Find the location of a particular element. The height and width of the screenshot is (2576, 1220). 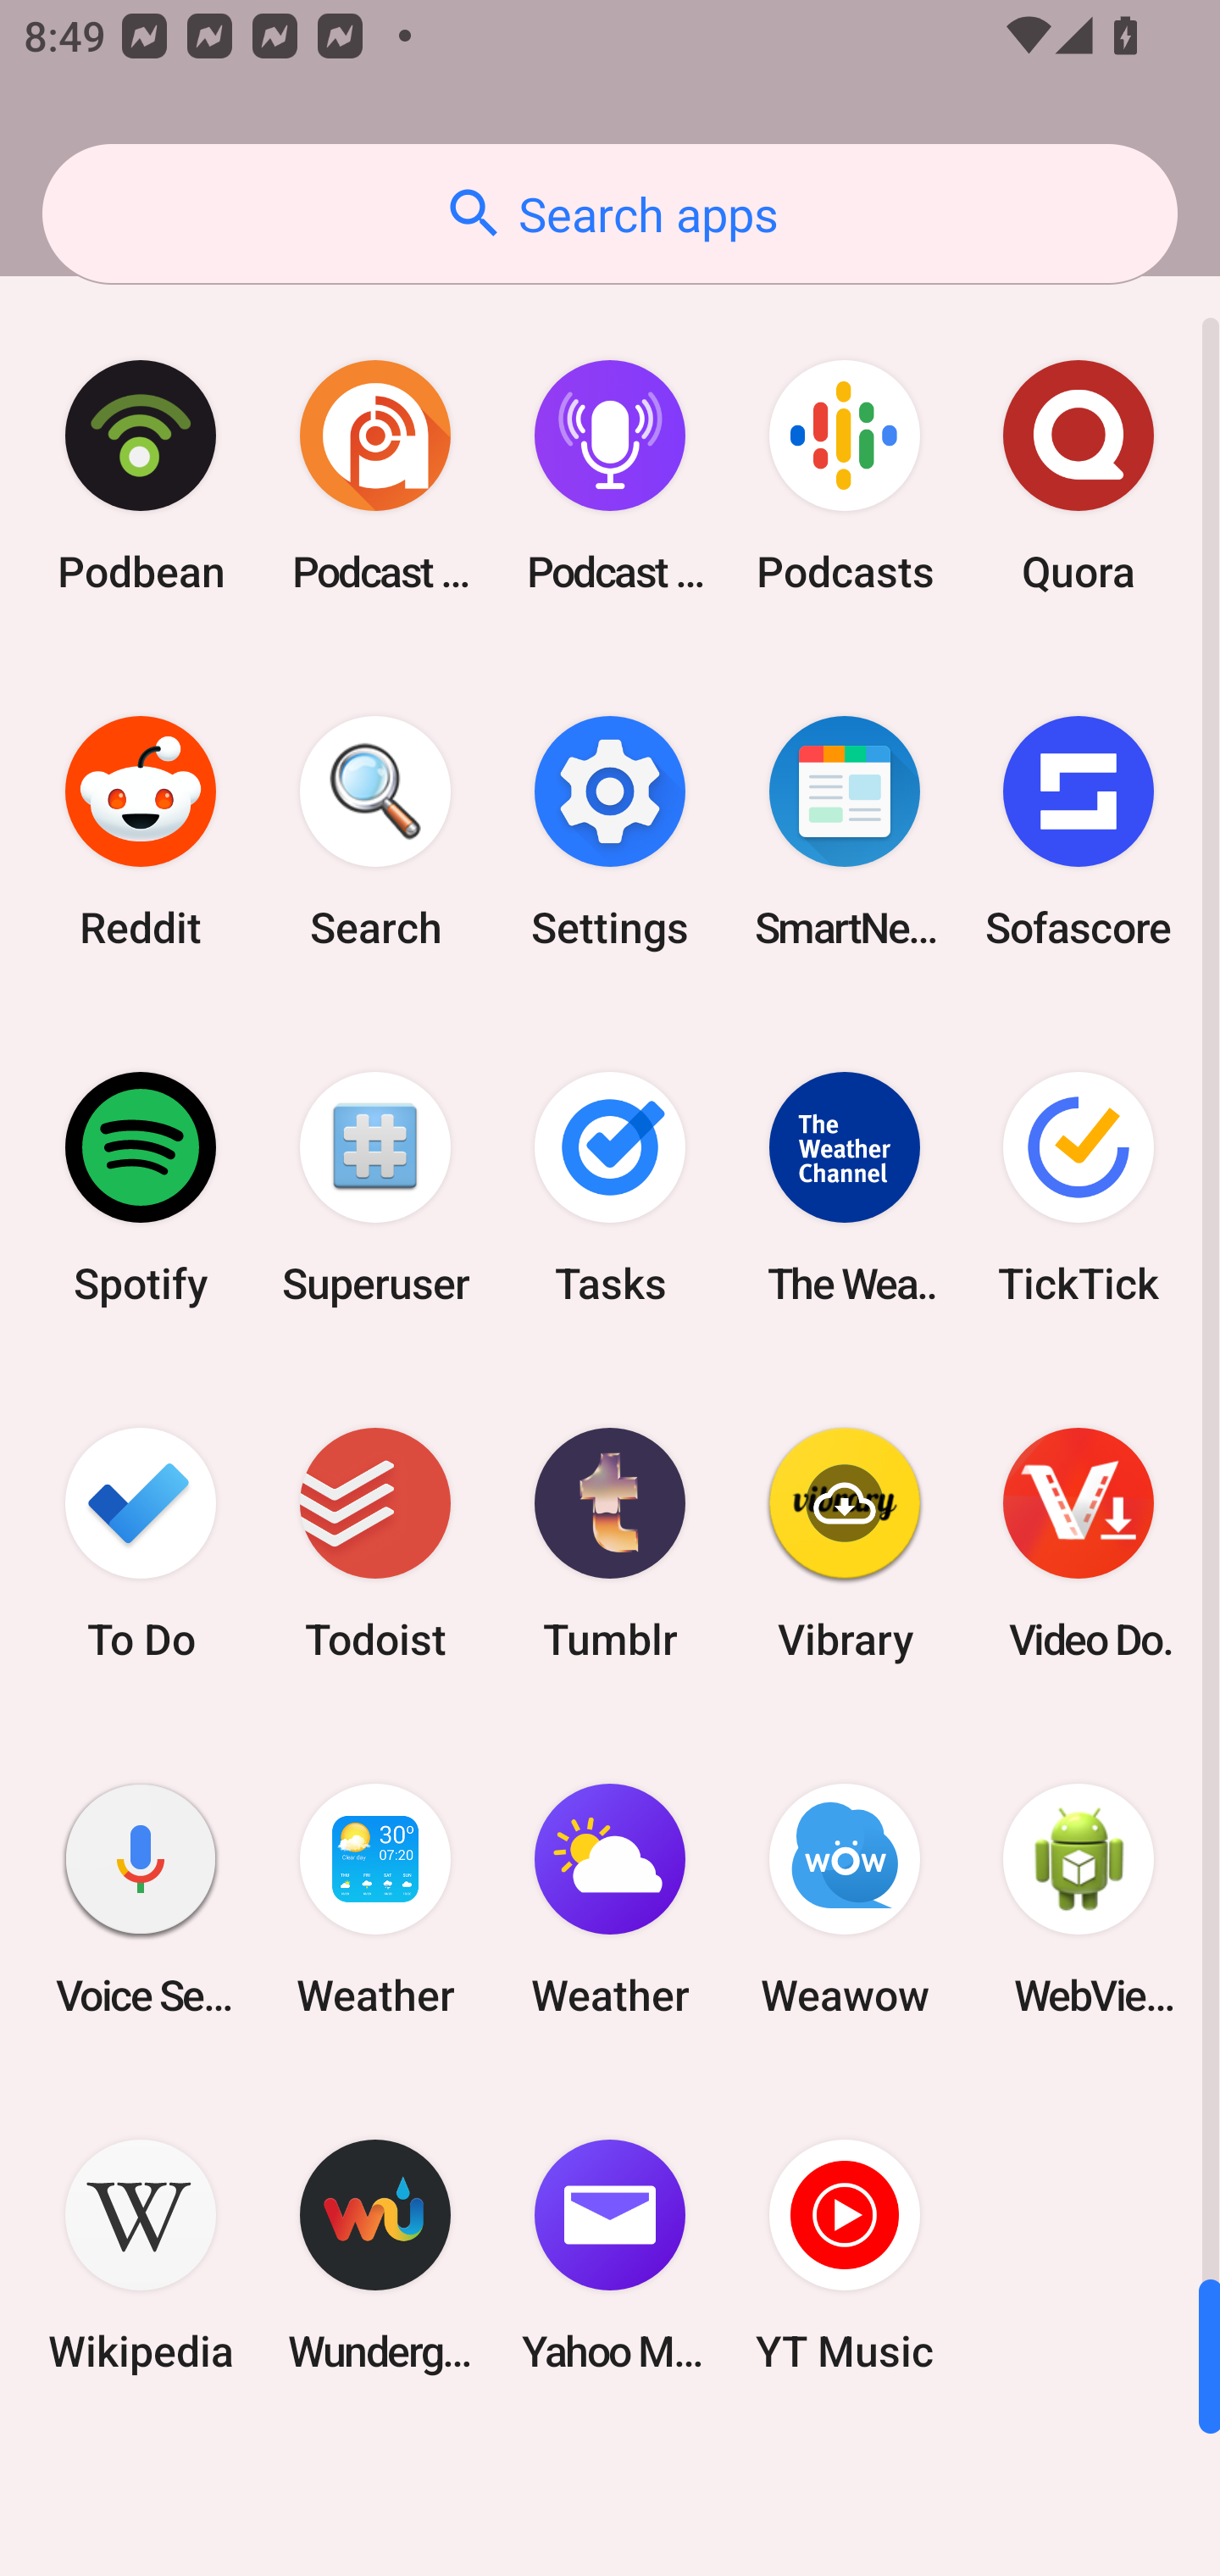

  Search apps is located at coordinates (610, 214).